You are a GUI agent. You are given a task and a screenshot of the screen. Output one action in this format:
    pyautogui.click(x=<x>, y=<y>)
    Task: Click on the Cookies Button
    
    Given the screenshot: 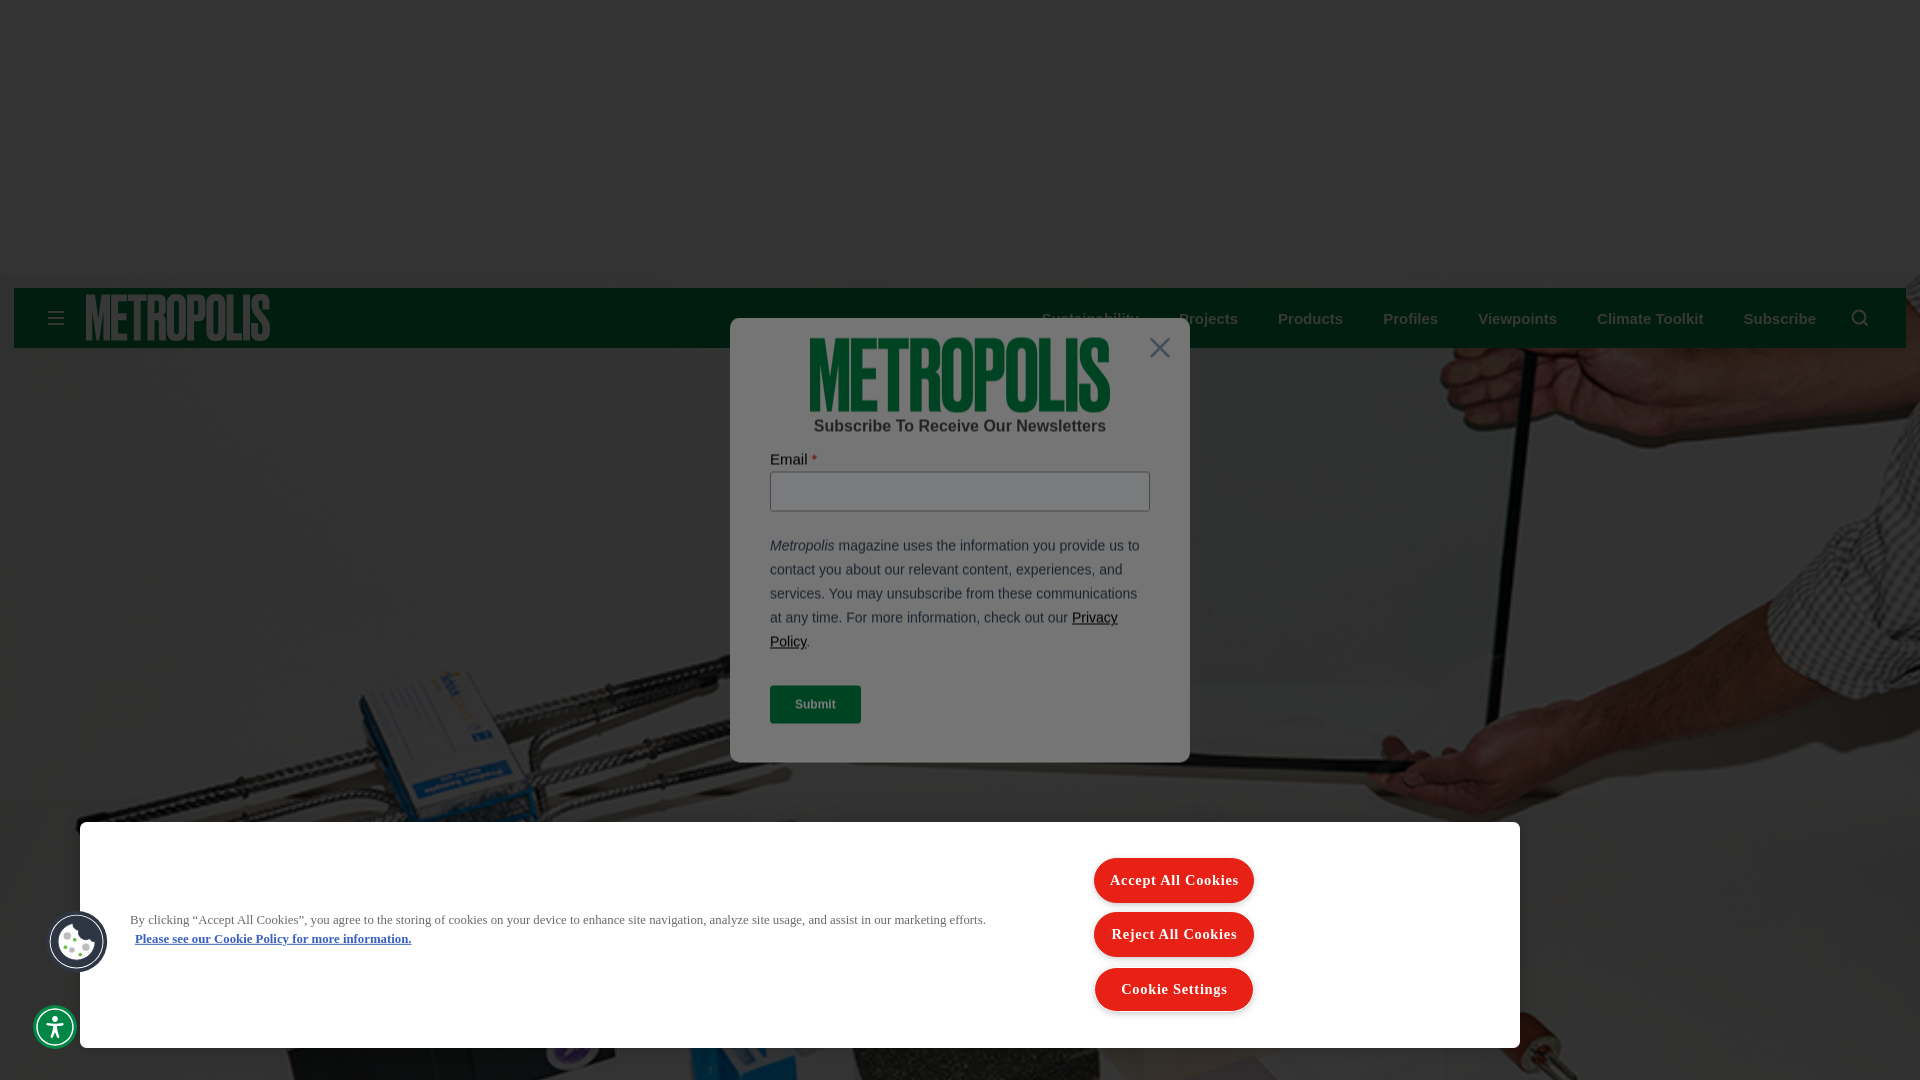 What is the action you would take?
    pyautogui.click(x=76, y=942)
    